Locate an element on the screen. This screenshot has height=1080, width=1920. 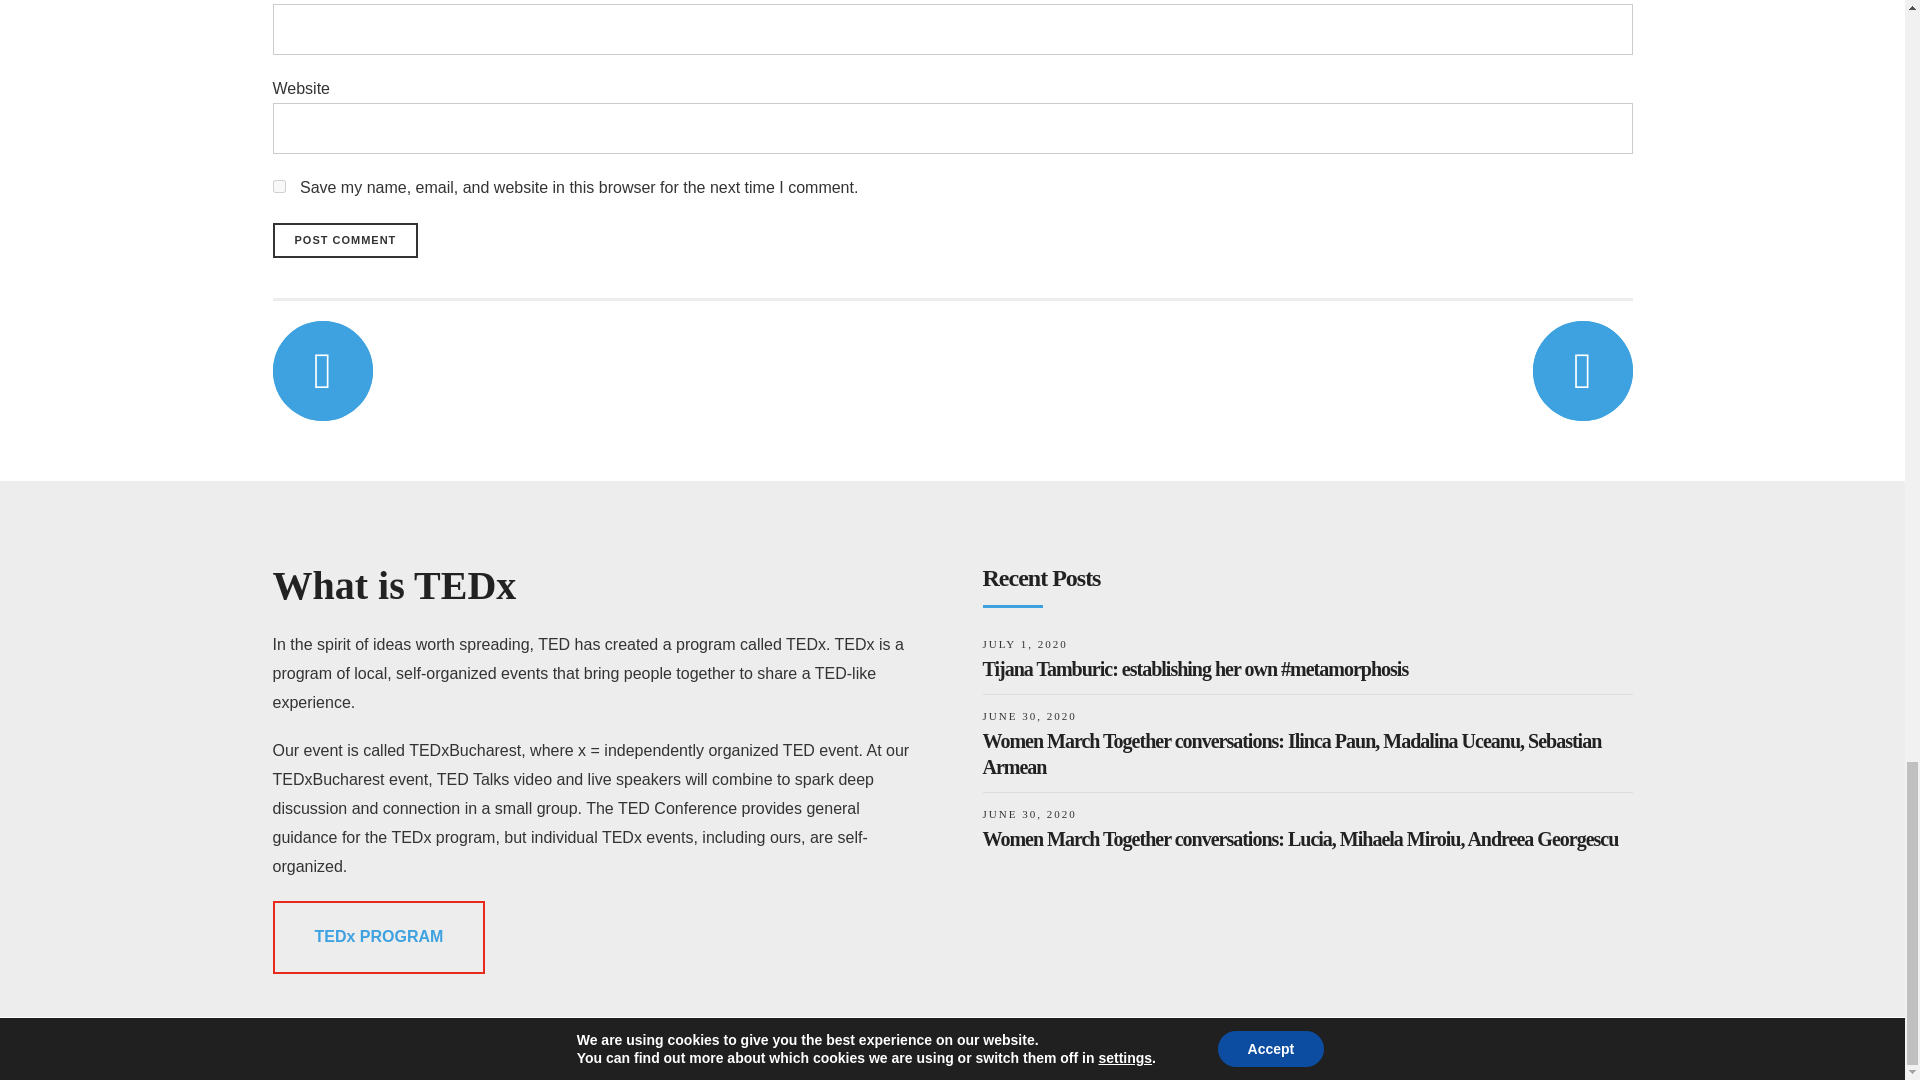
yes is located at coordinates (278, 186).